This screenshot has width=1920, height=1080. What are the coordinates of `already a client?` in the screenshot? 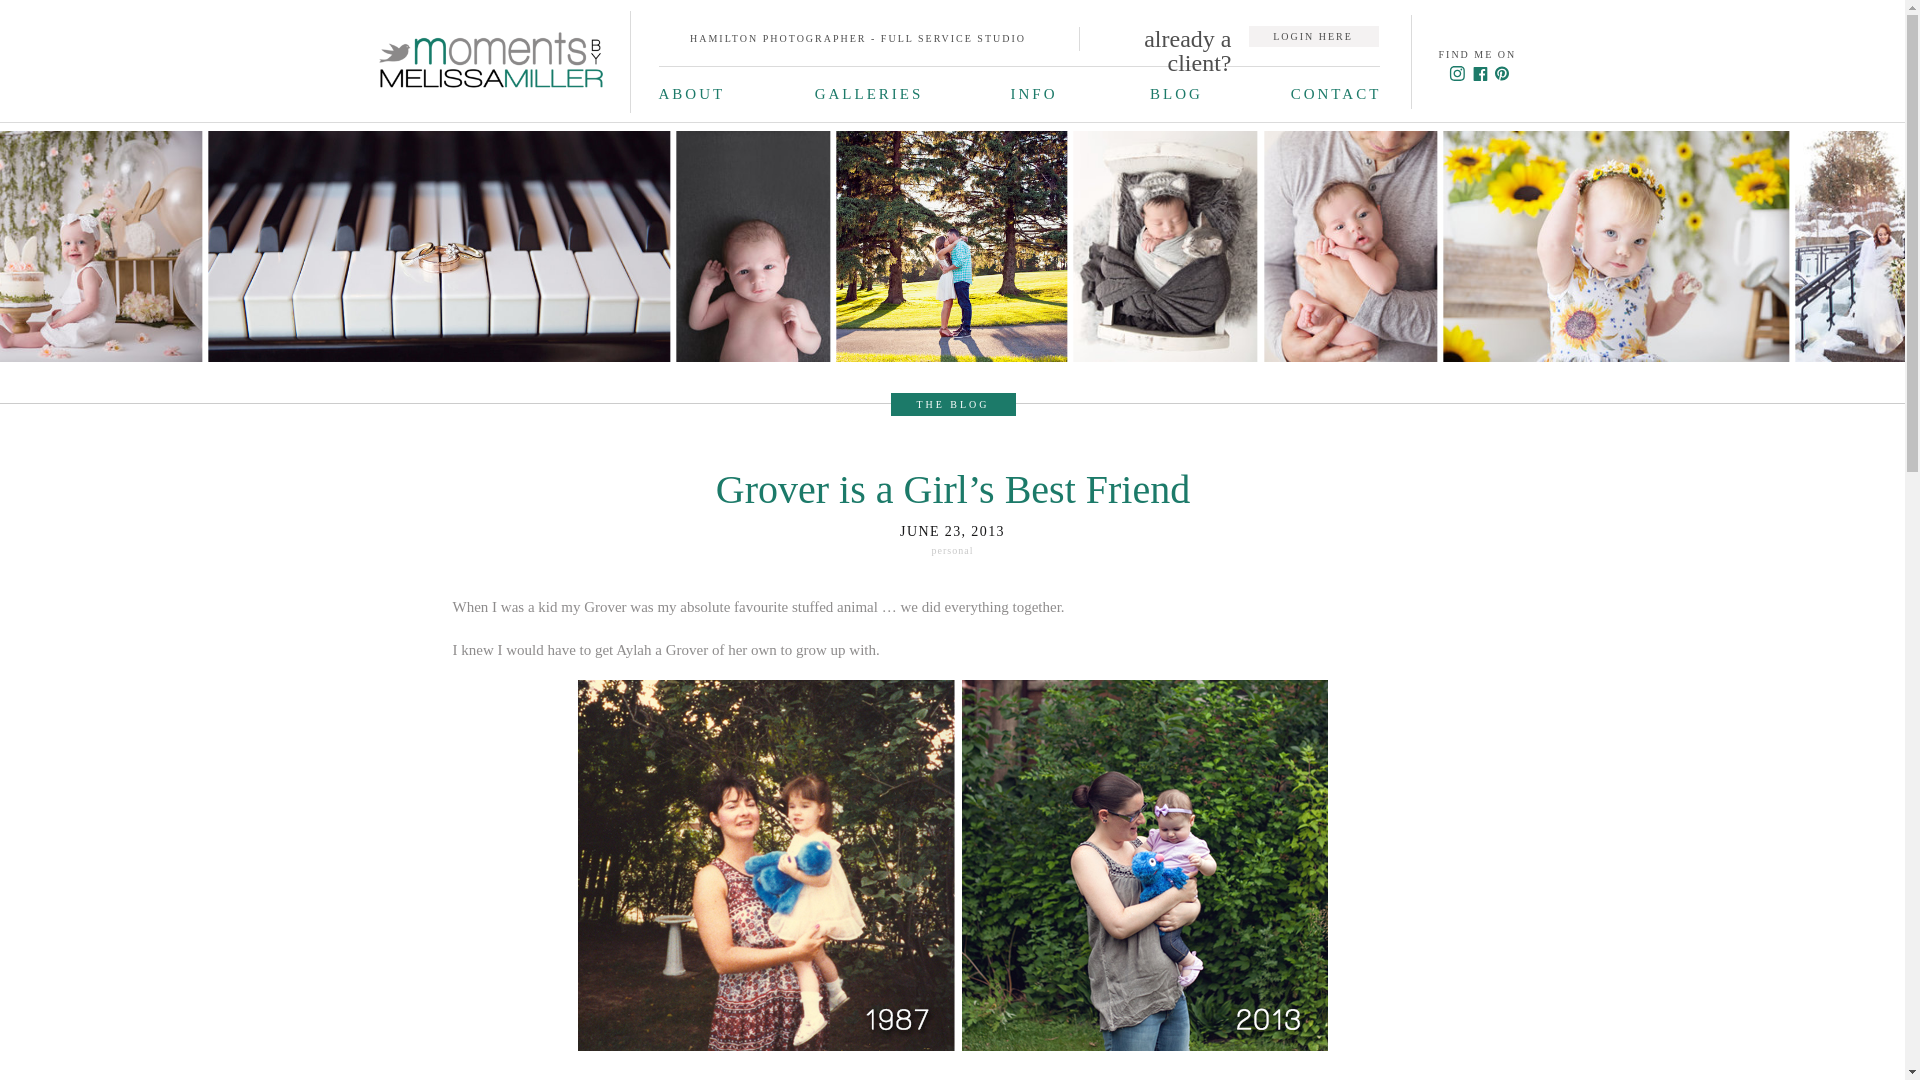 It's located at (1170, 35).